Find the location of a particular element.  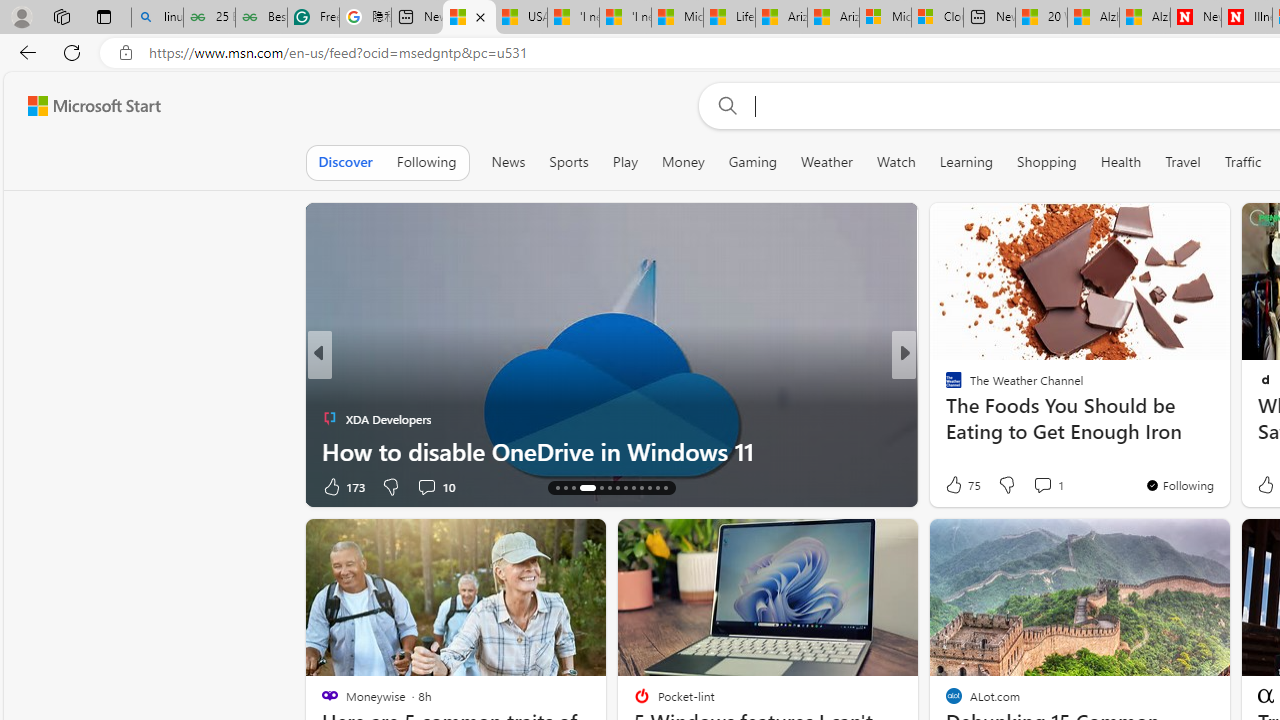

Kobocents is located at coordinates (944, 386).